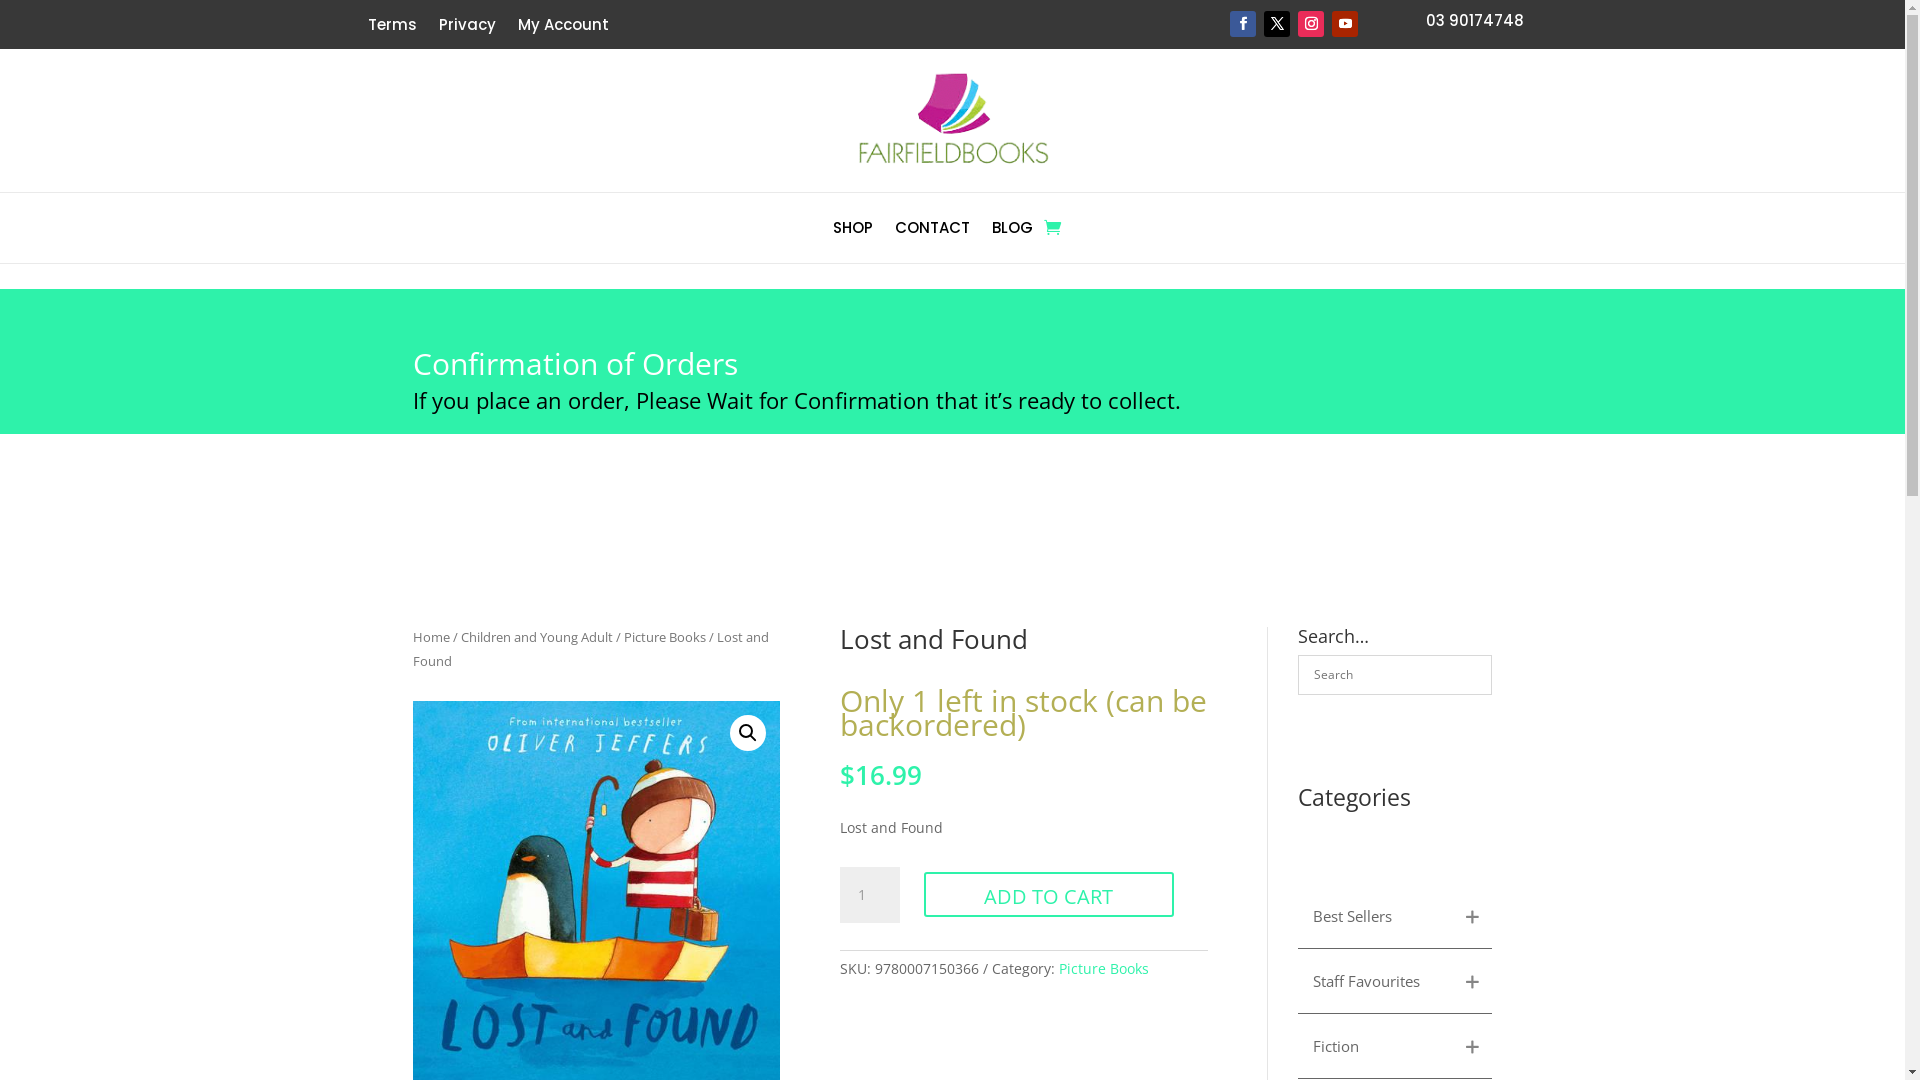 This screenshot has height=1080, width=1920. I want to click on Follow on Youtube, so click(1345, 24).